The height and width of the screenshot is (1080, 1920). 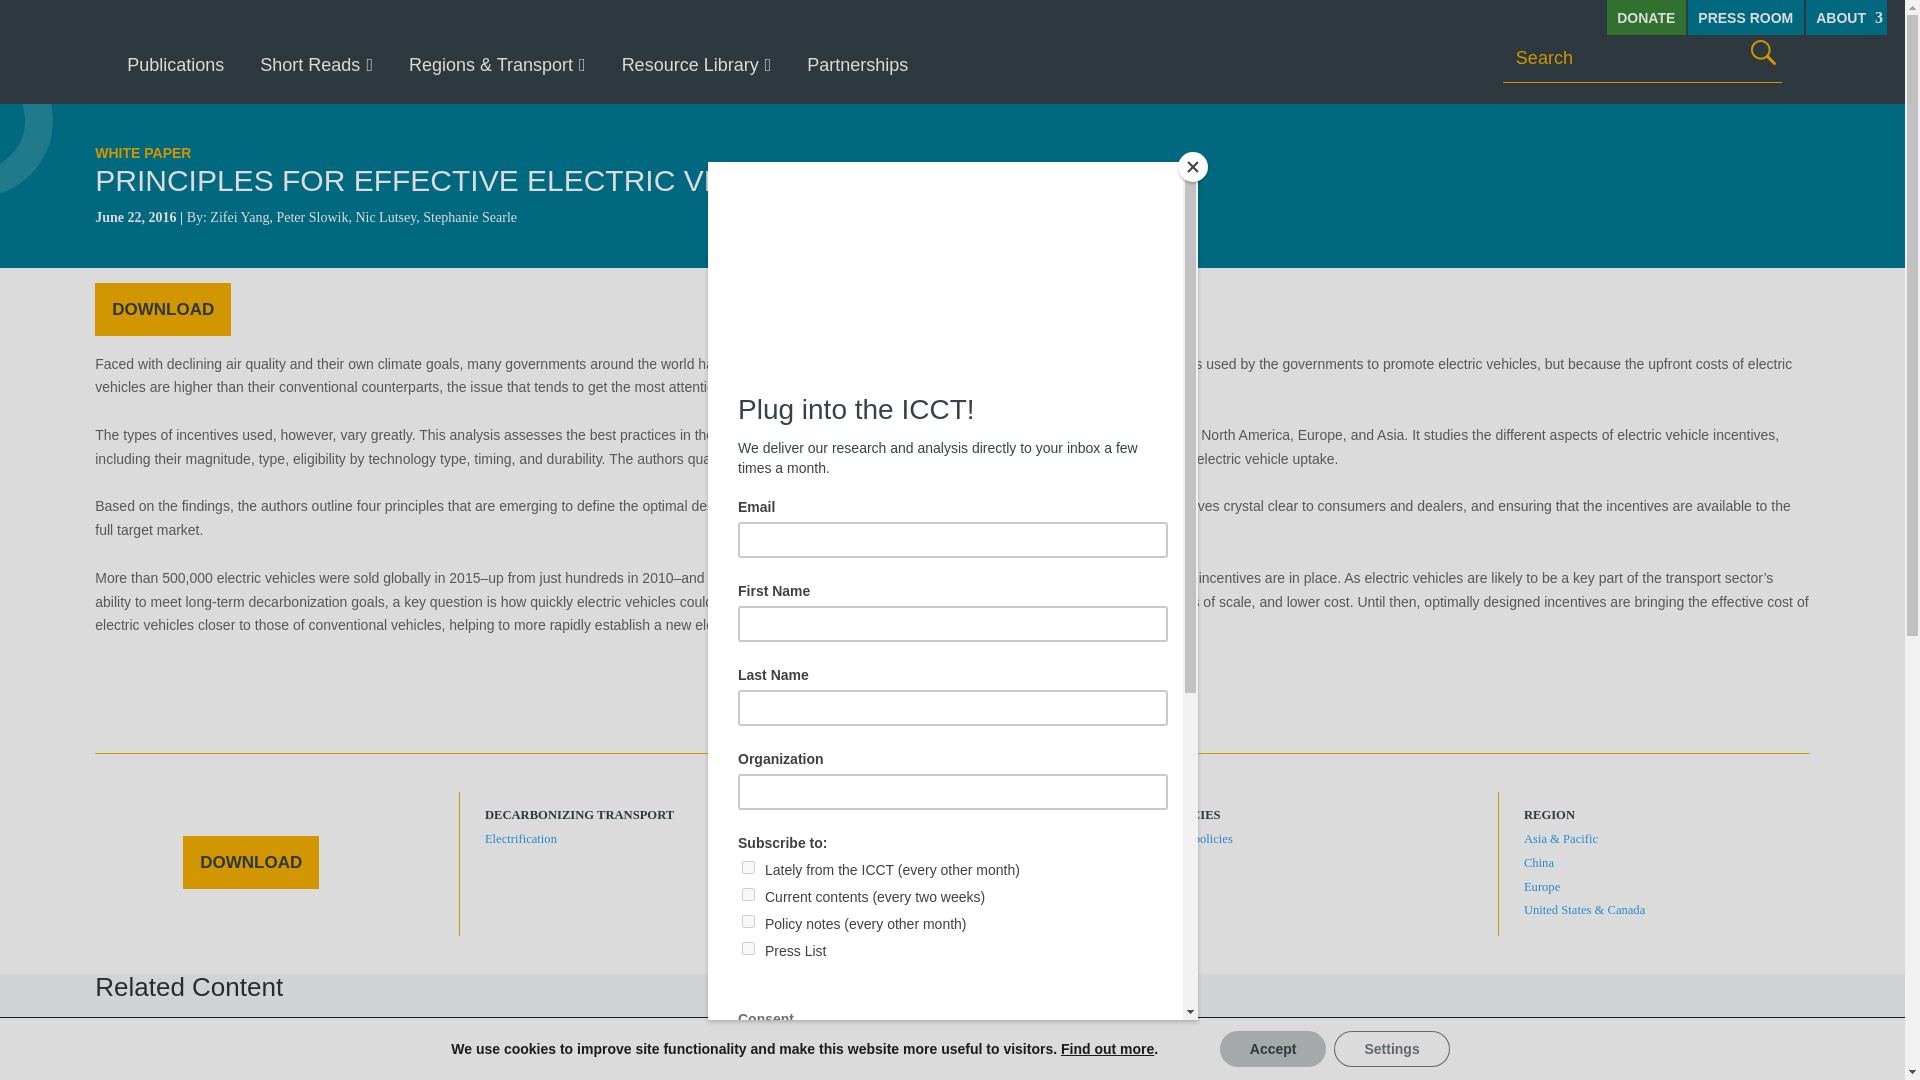 What do you see at coordinates (1646, 17) in the screenshot?
I see `DONATE` at bounding box center [1646, 17].